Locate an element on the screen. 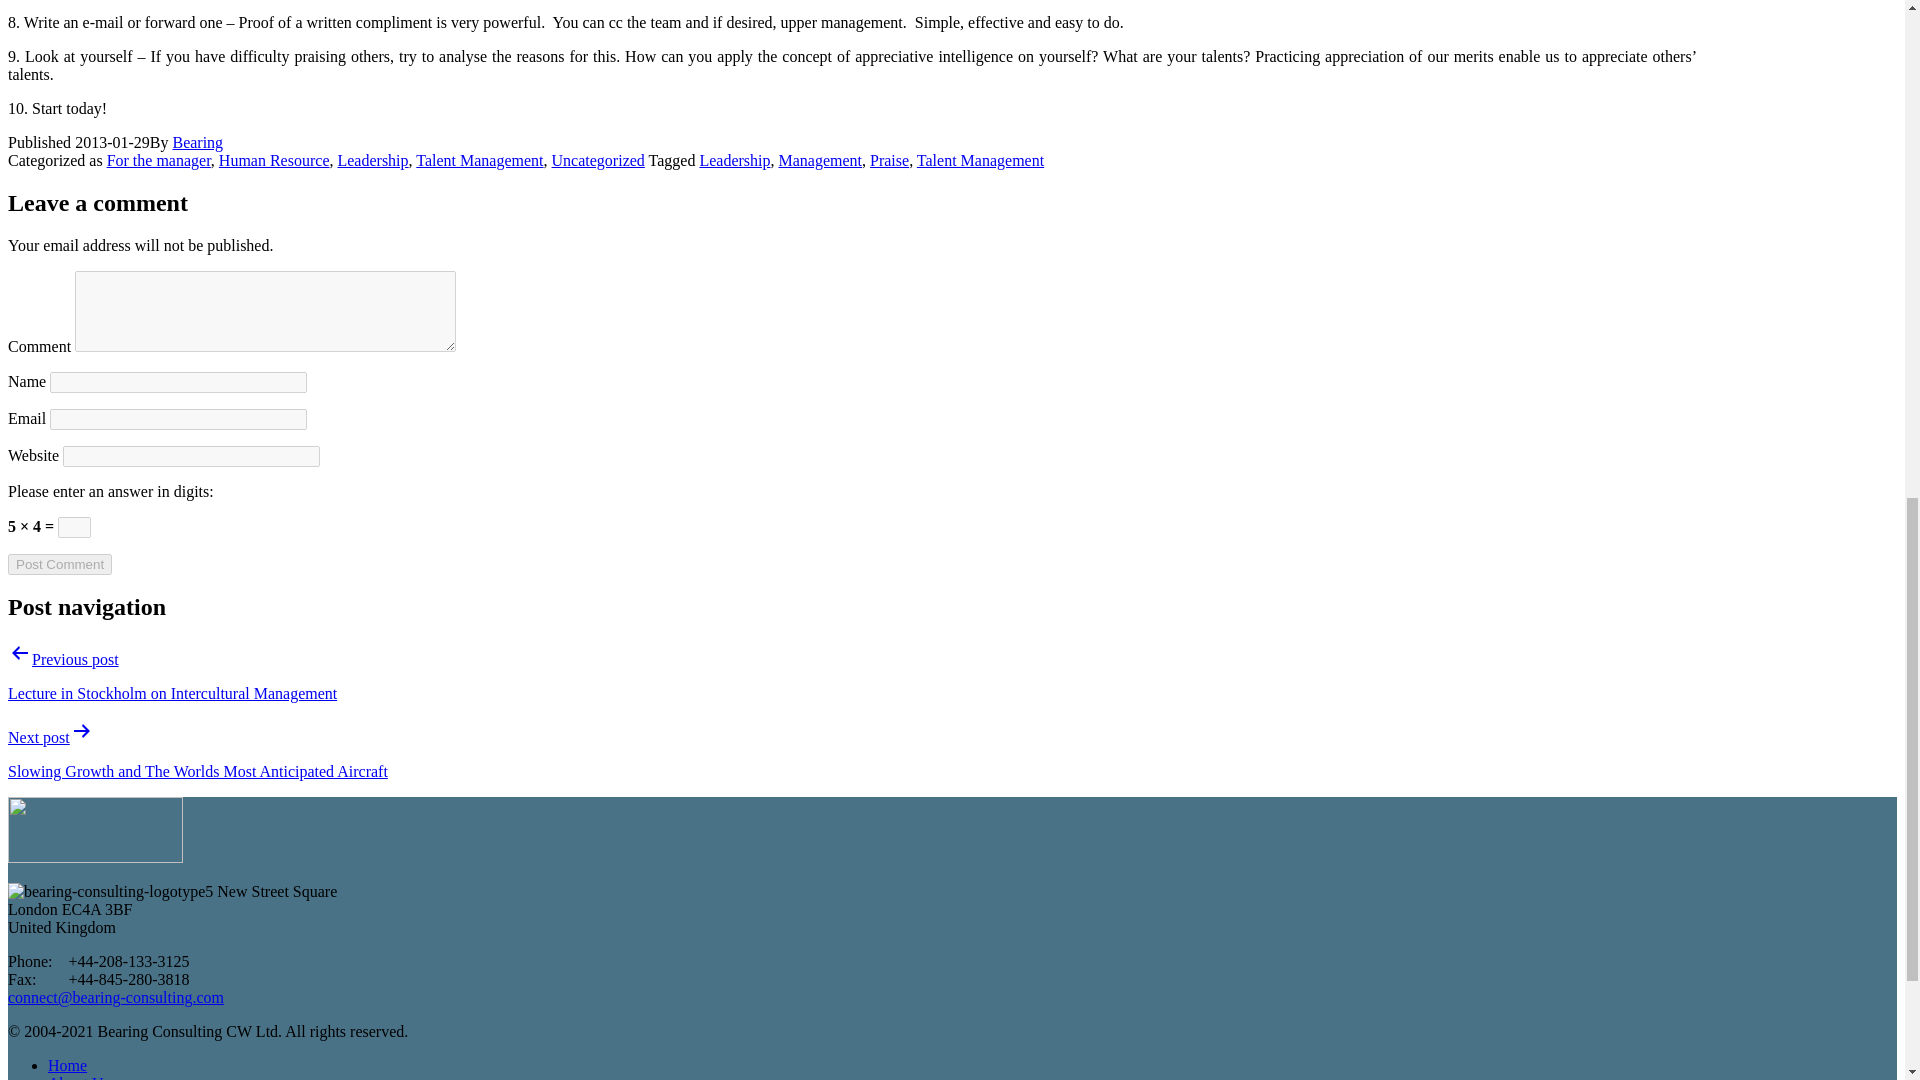 The height and width of the screenshot is (1080, 1920). Home is located at coordinates (67, 1065).